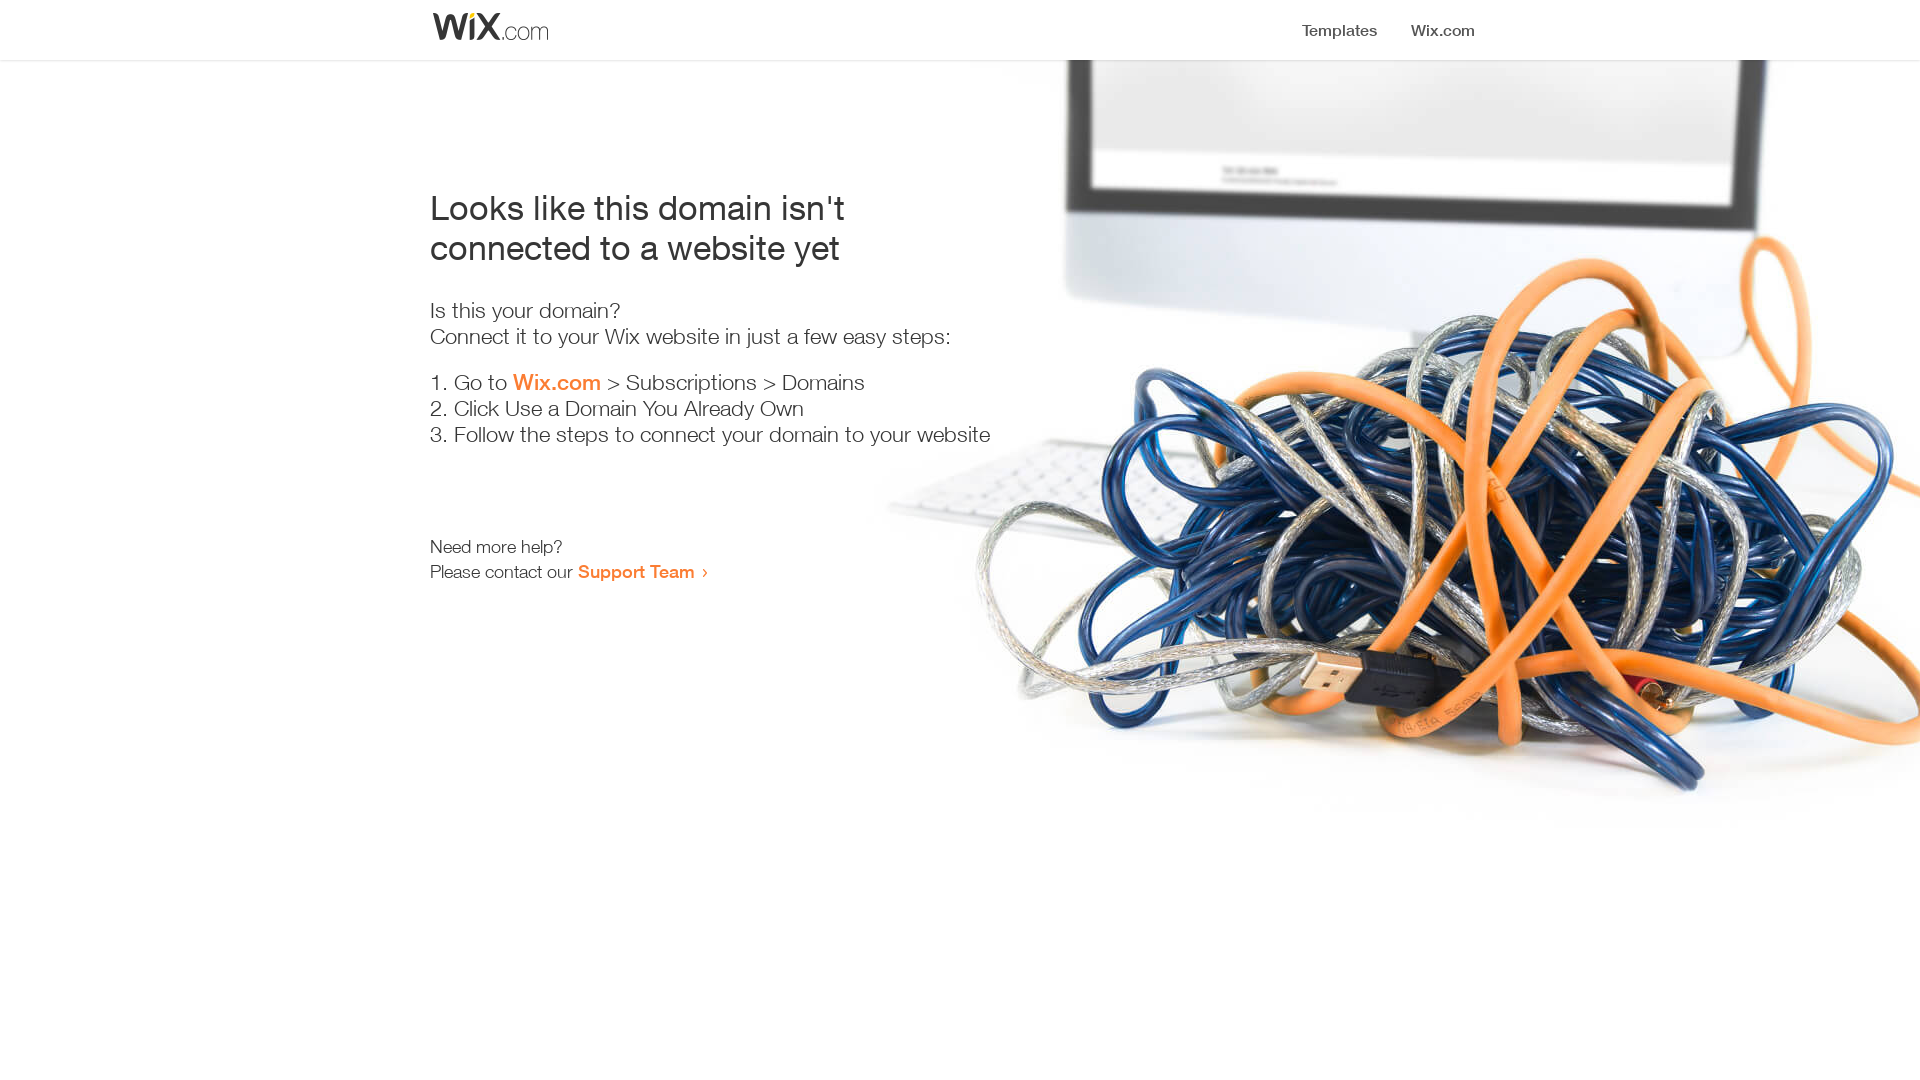 The width and height of the screenshot is (1920, 1080). What do you see at coordinates (636, 571) in the screenshot?
I see `Support Team` at bounding box center [636, 571].